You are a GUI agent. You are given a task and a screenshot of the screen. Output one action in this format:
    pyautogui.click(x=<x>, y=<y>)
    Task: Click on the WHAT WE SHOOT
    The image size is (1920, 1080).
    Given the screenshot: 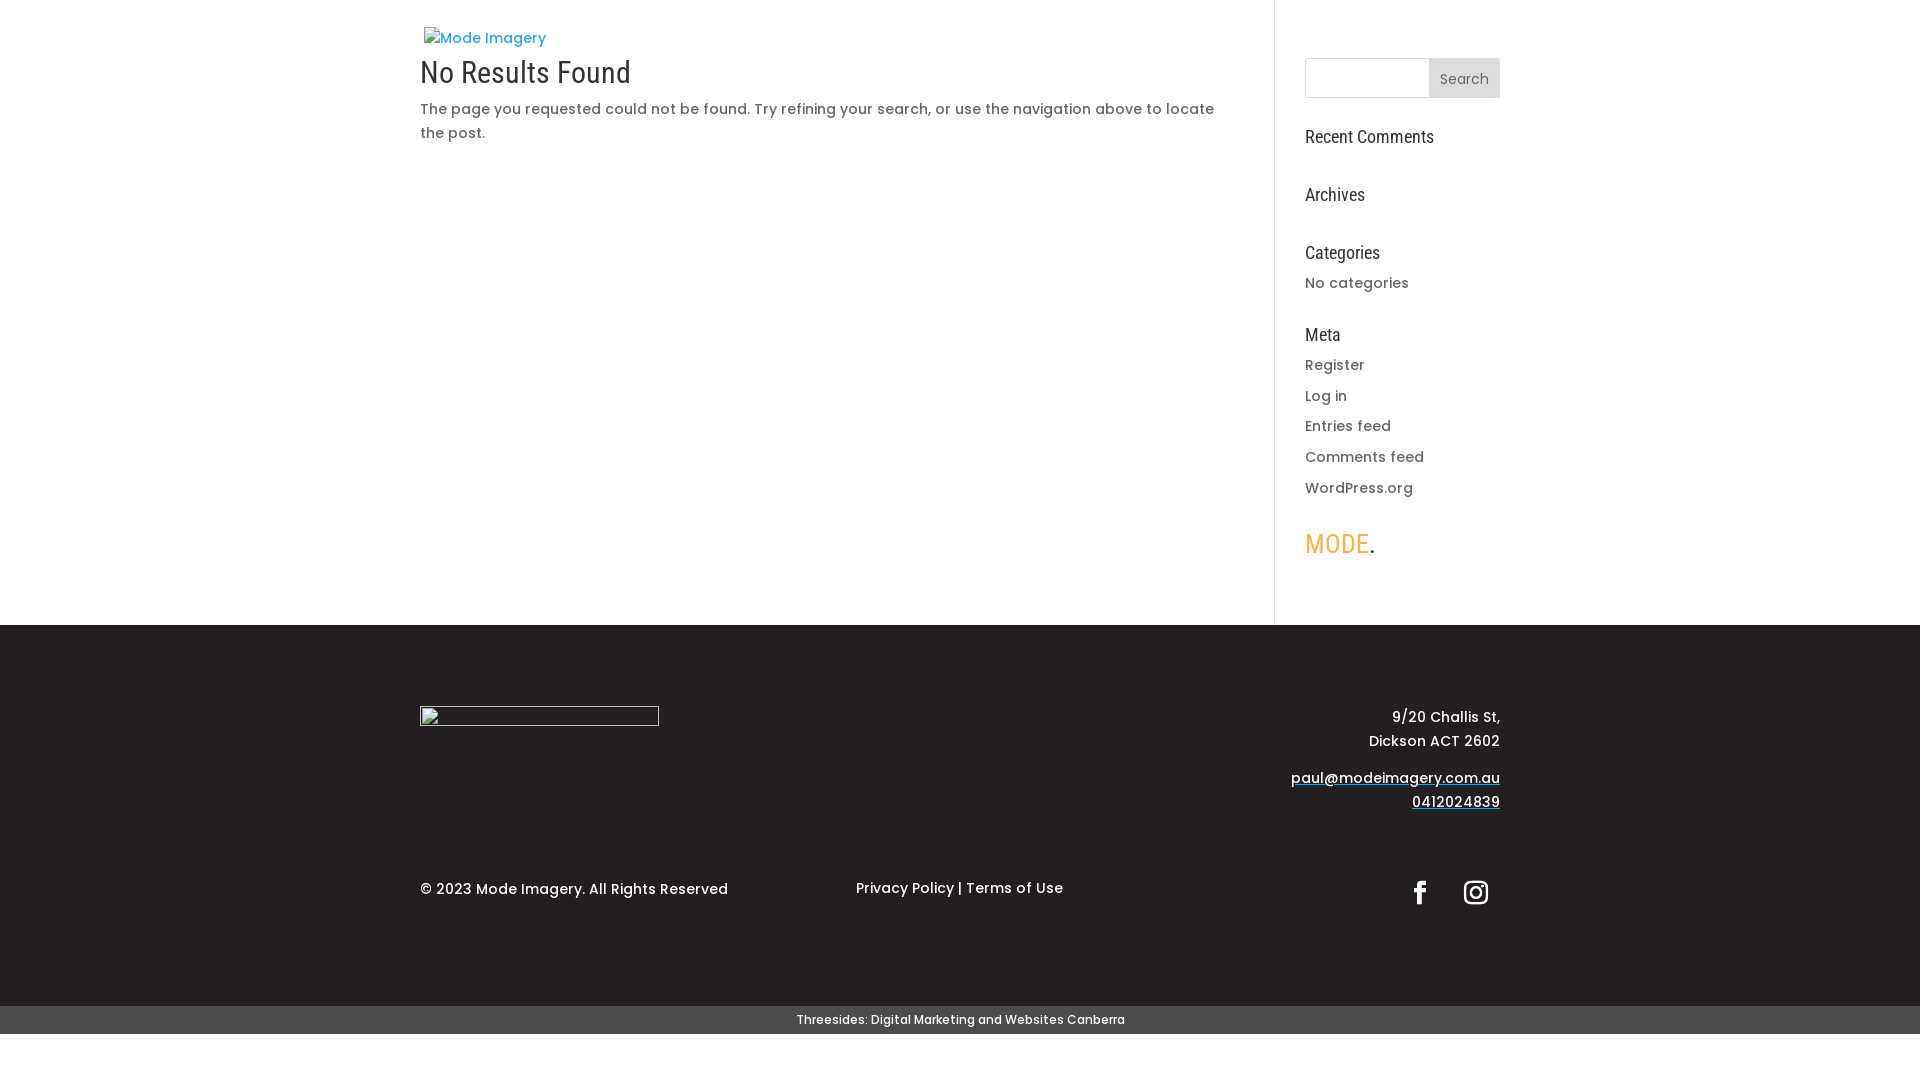 What is the action you would take?
    pyautogui.click(x=1194, y=56)
    